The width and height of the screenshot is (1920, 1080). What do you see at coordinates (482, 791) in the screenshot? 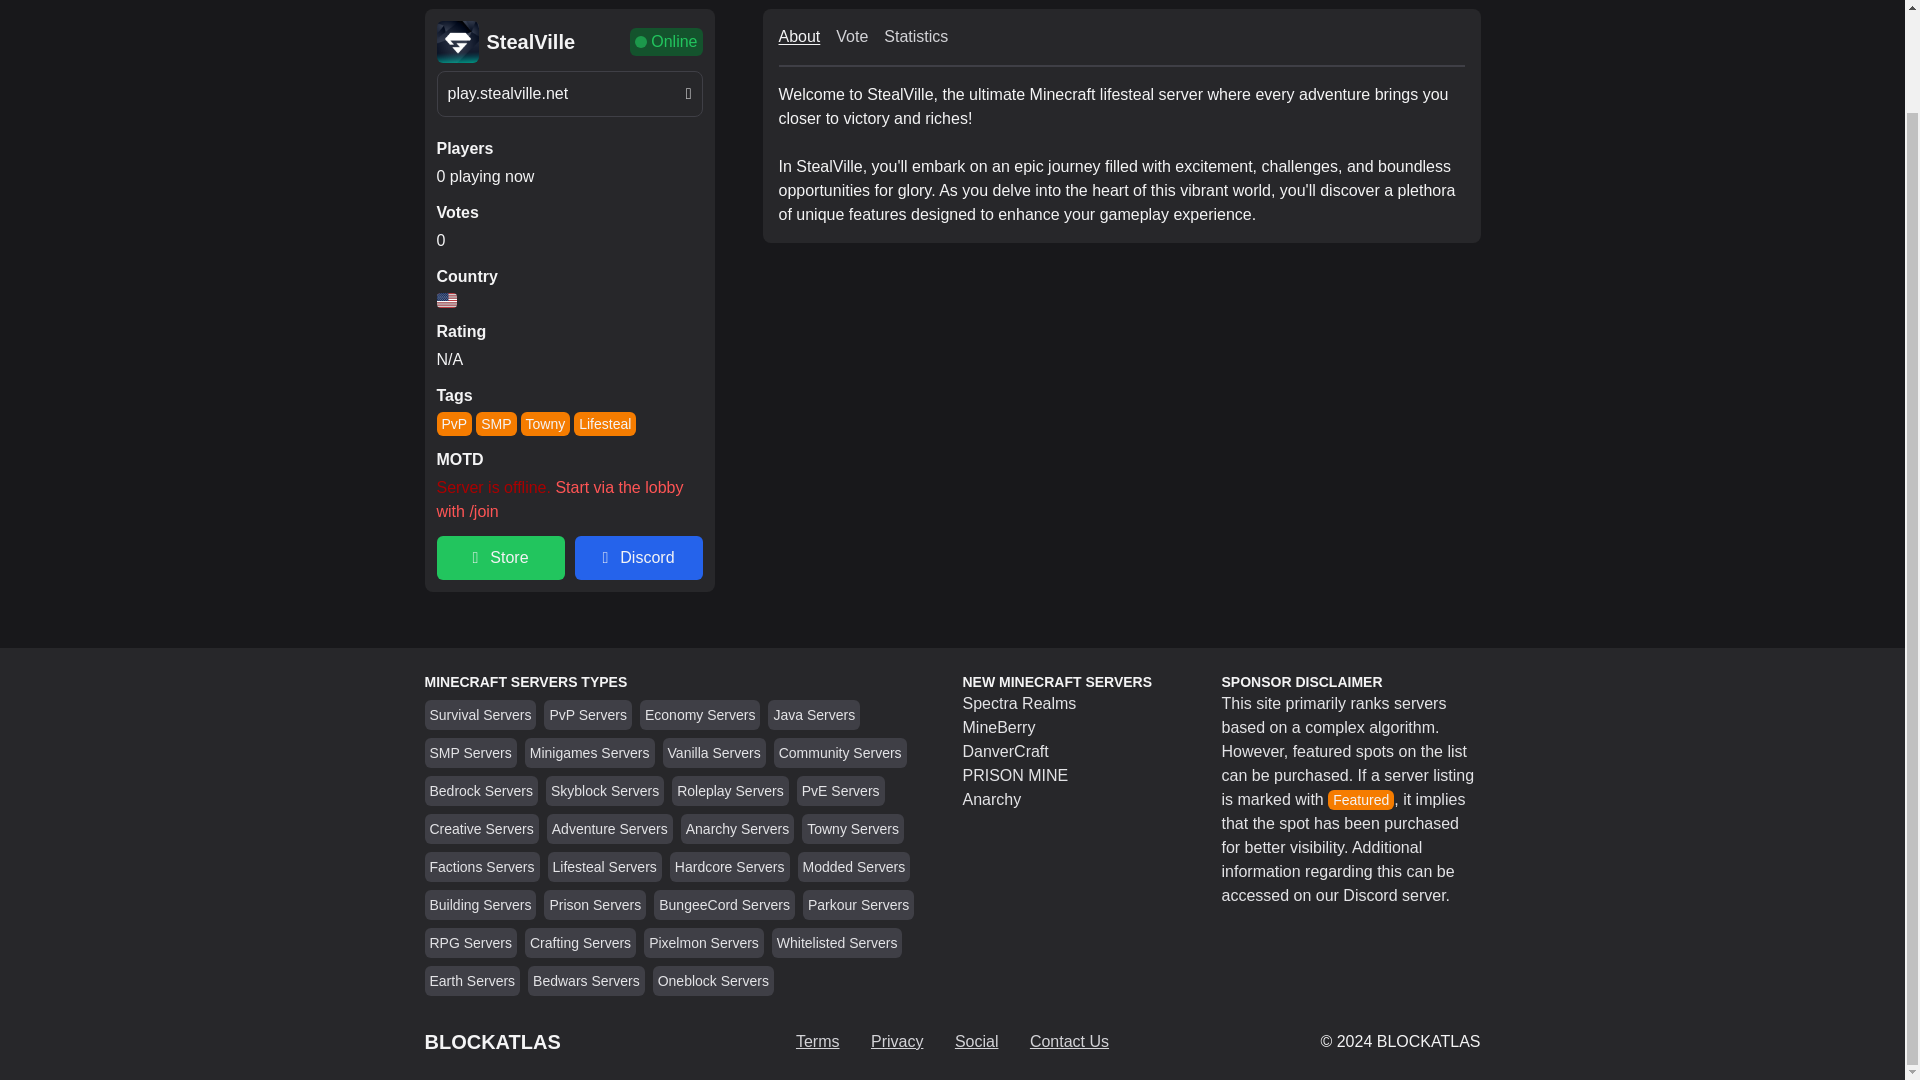
I see `Bedrock Servers` at bounding box center [482, 791].